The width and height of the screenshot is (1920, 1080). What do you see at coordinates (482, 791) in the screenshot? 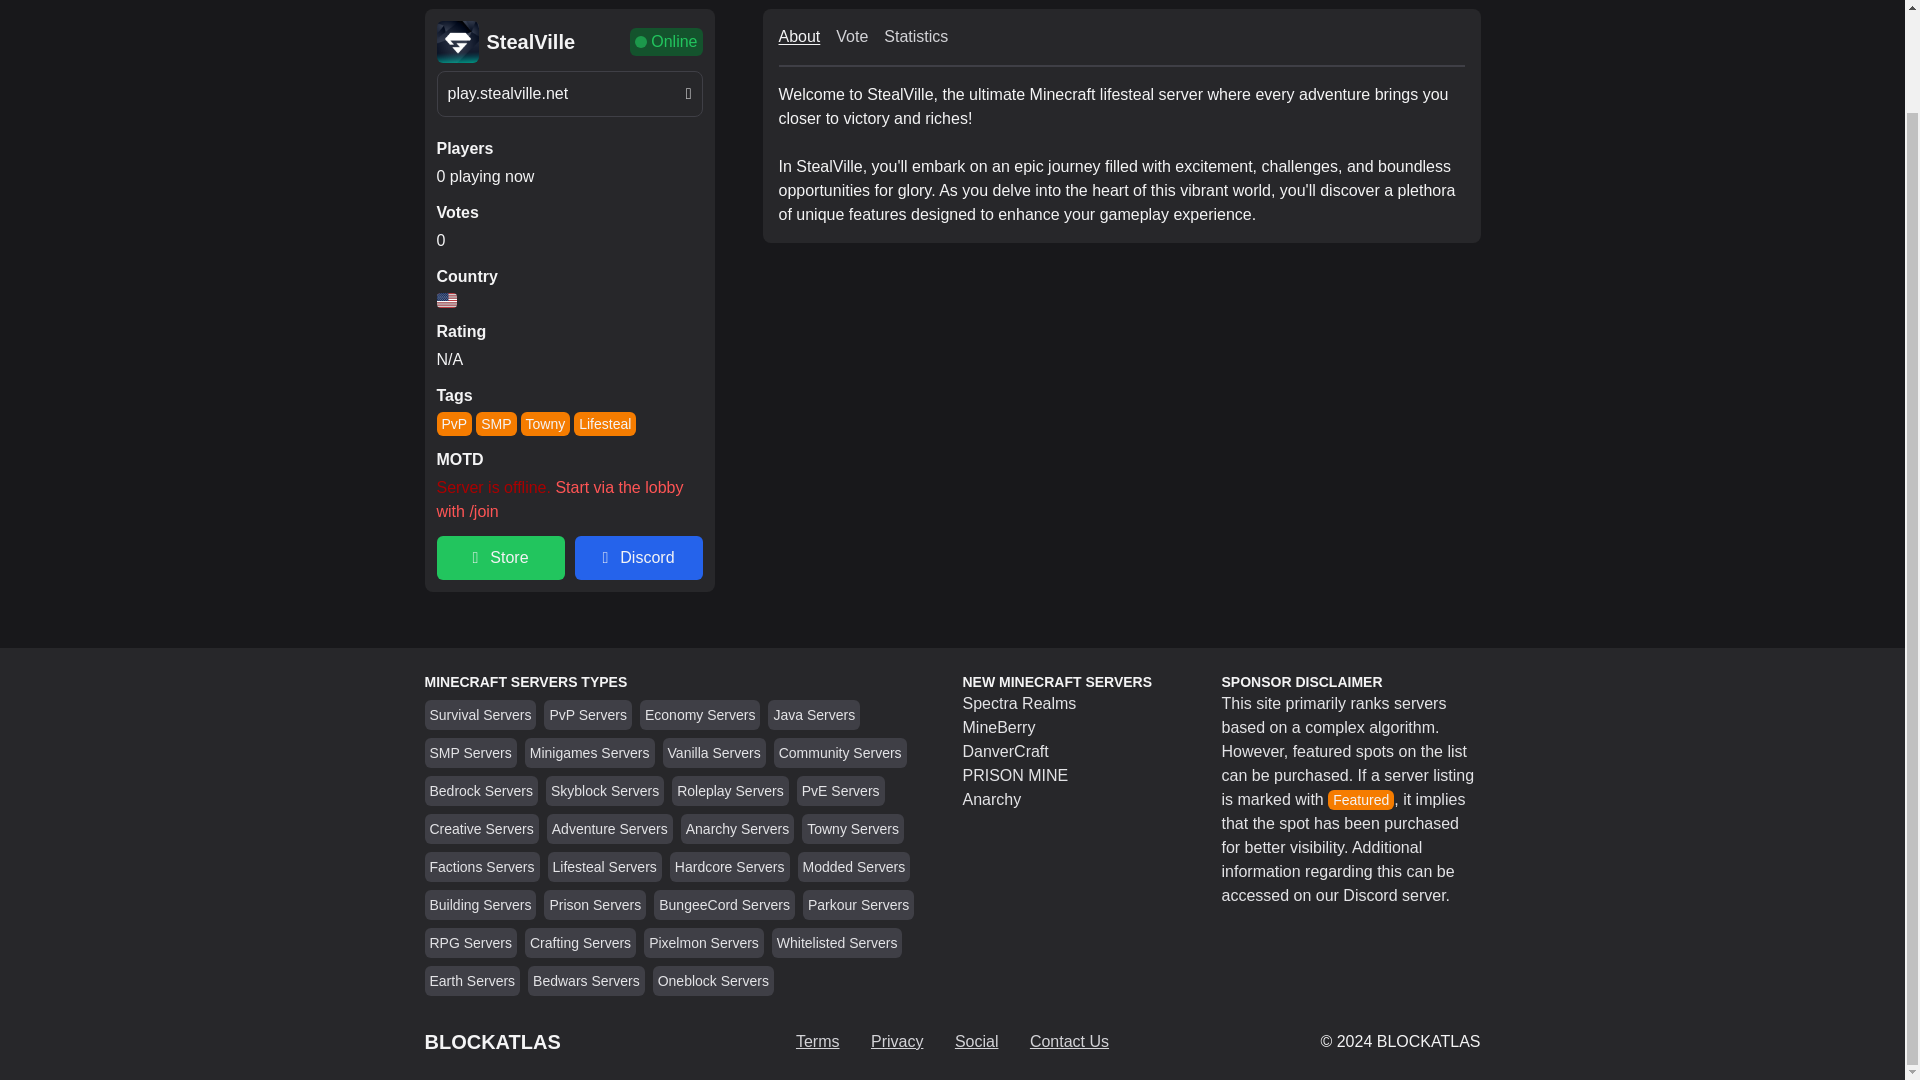
I see `Bedrock Servers` at bounding box center [482, 791].